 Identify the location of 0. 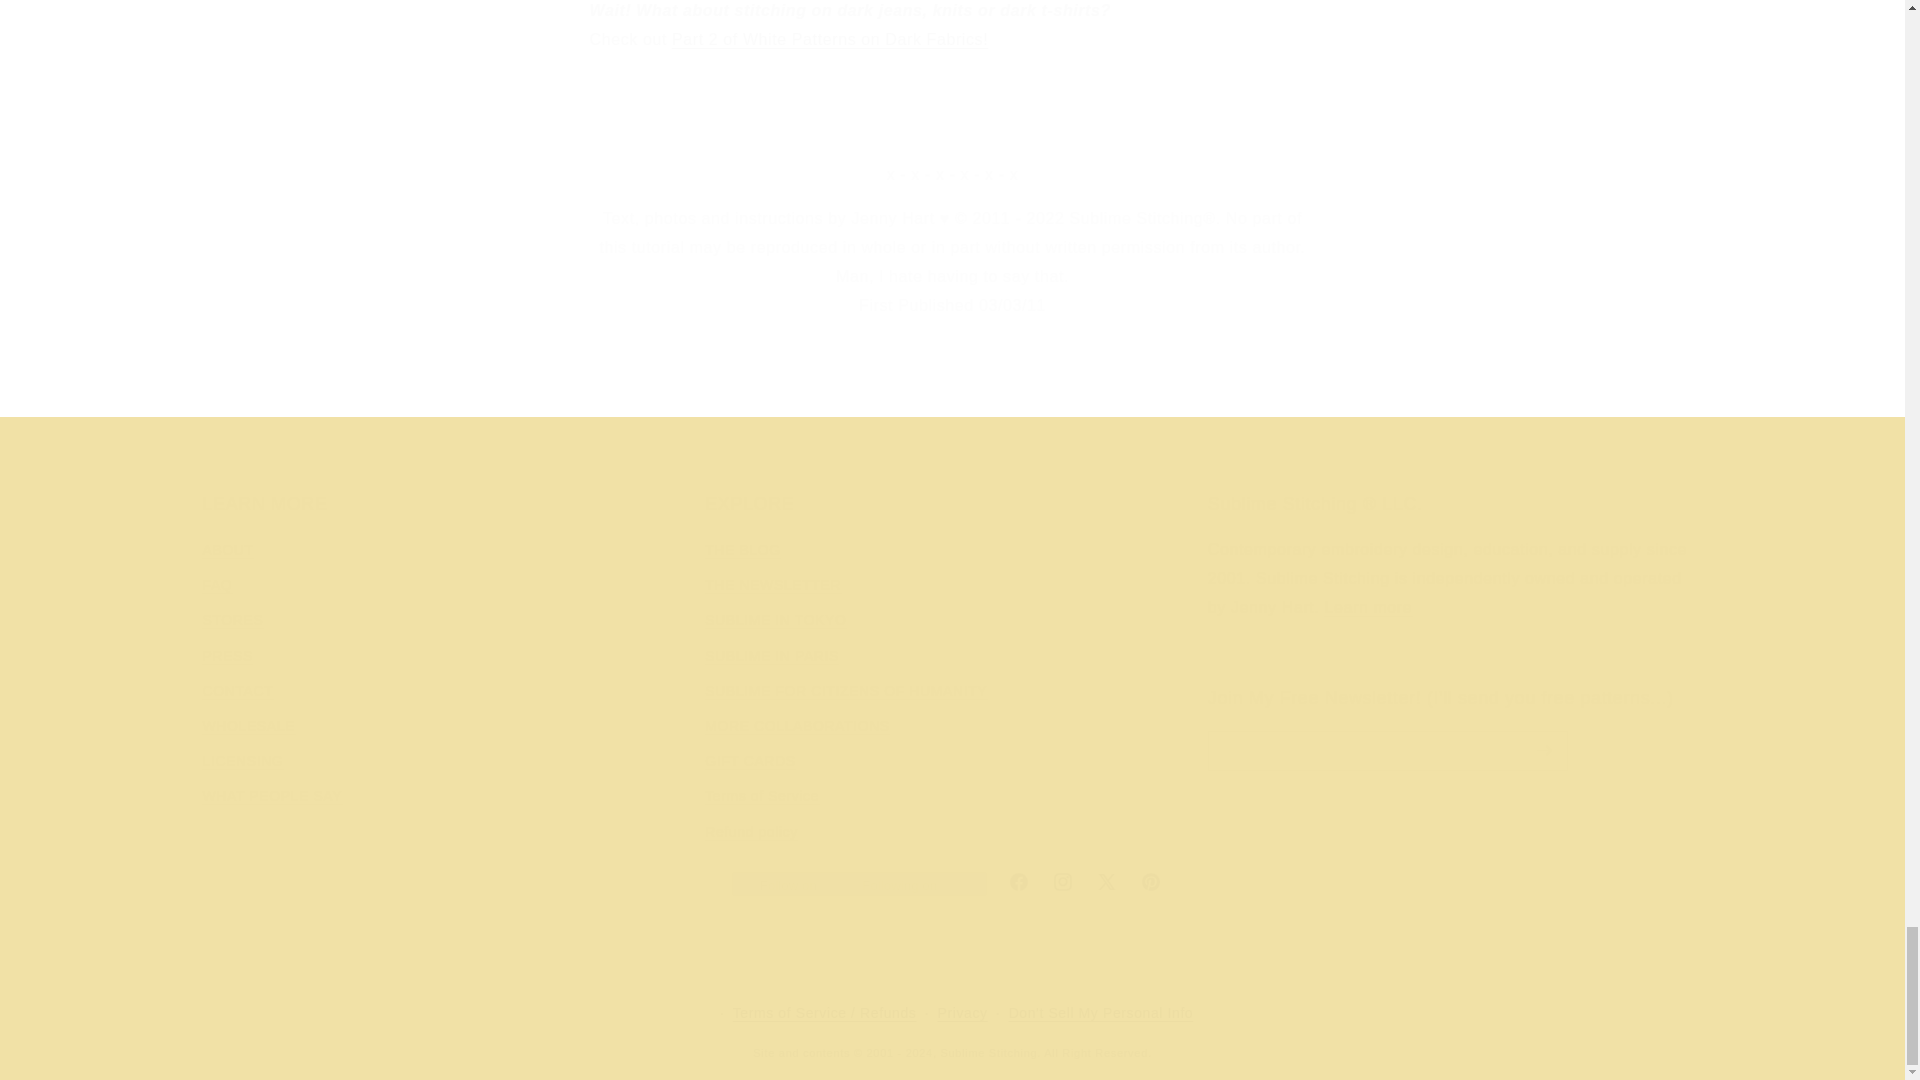
(1328, 383).